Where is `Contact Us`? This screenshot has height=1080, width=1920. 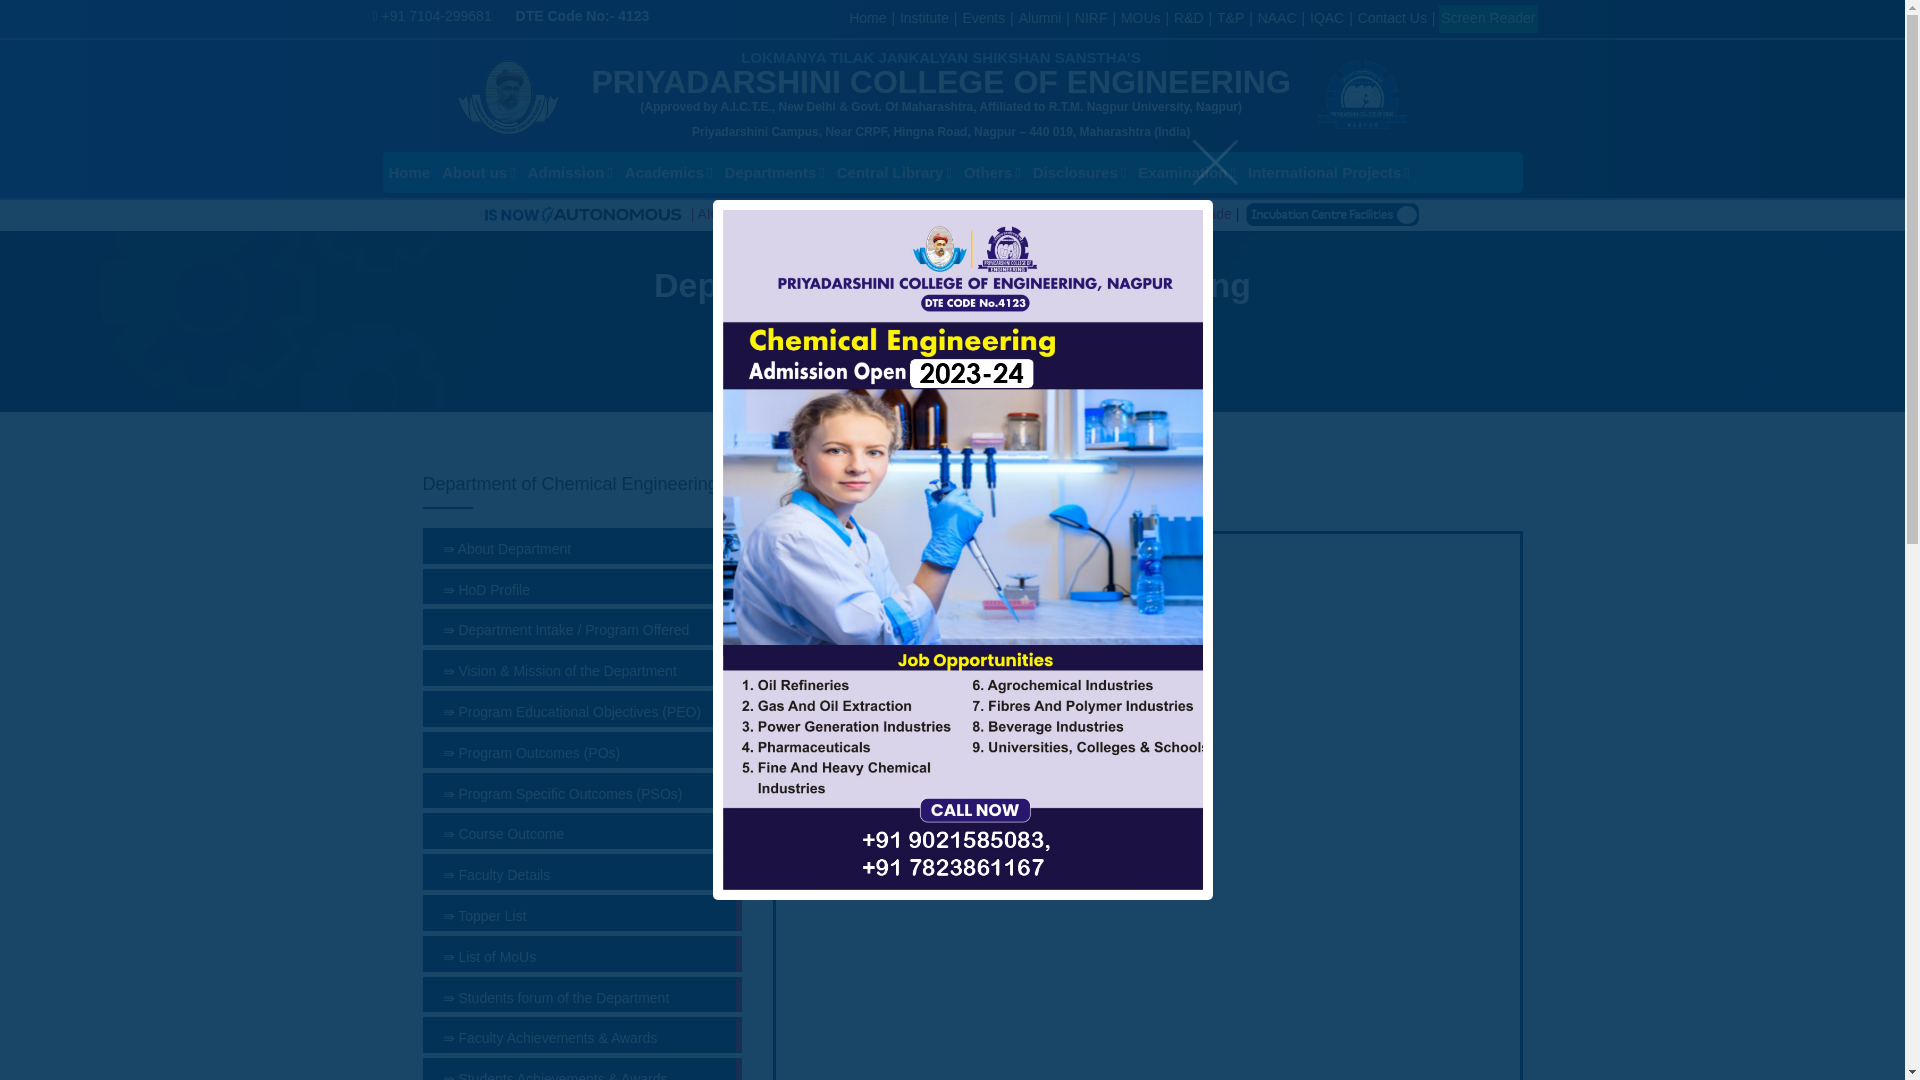 Contact Us is located at coordinates (1392, 17).